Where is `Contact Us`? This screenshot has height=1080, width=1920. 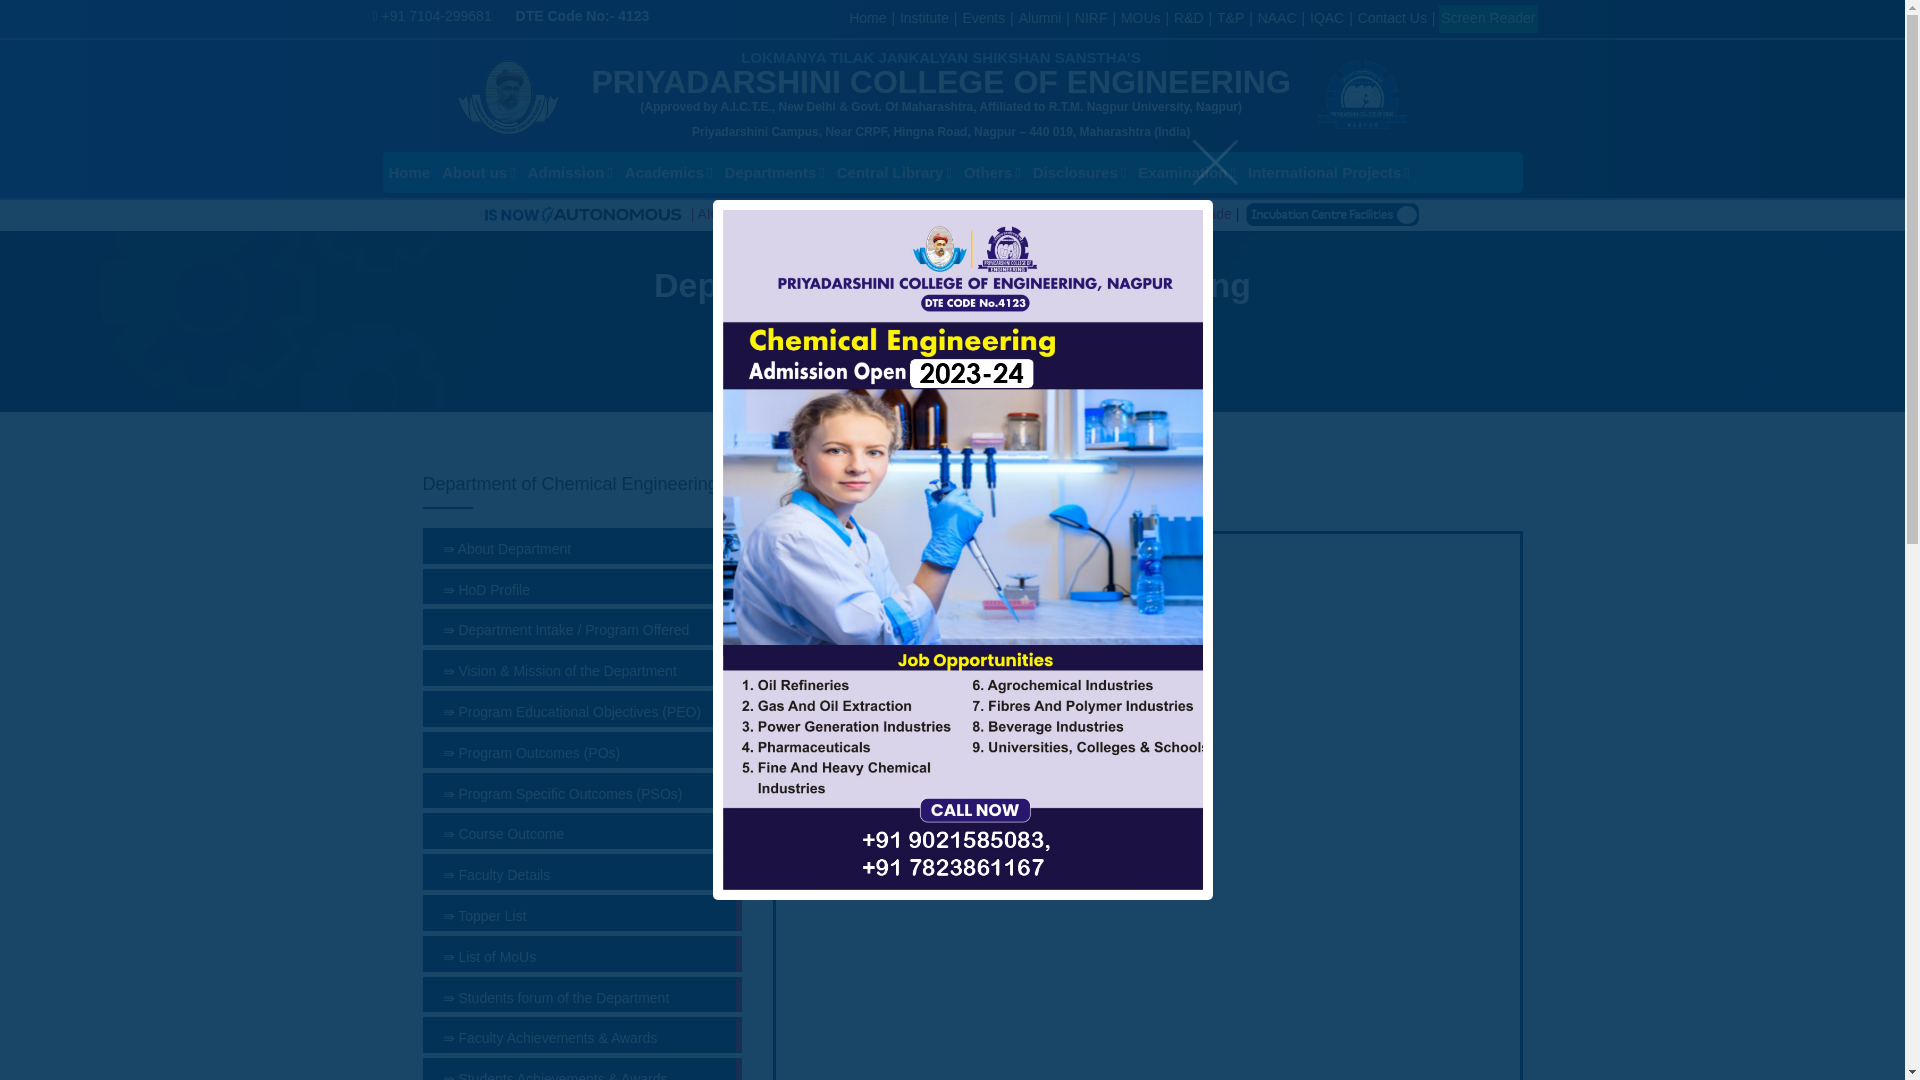 Contact Us is located at coordinates (1392, 17).